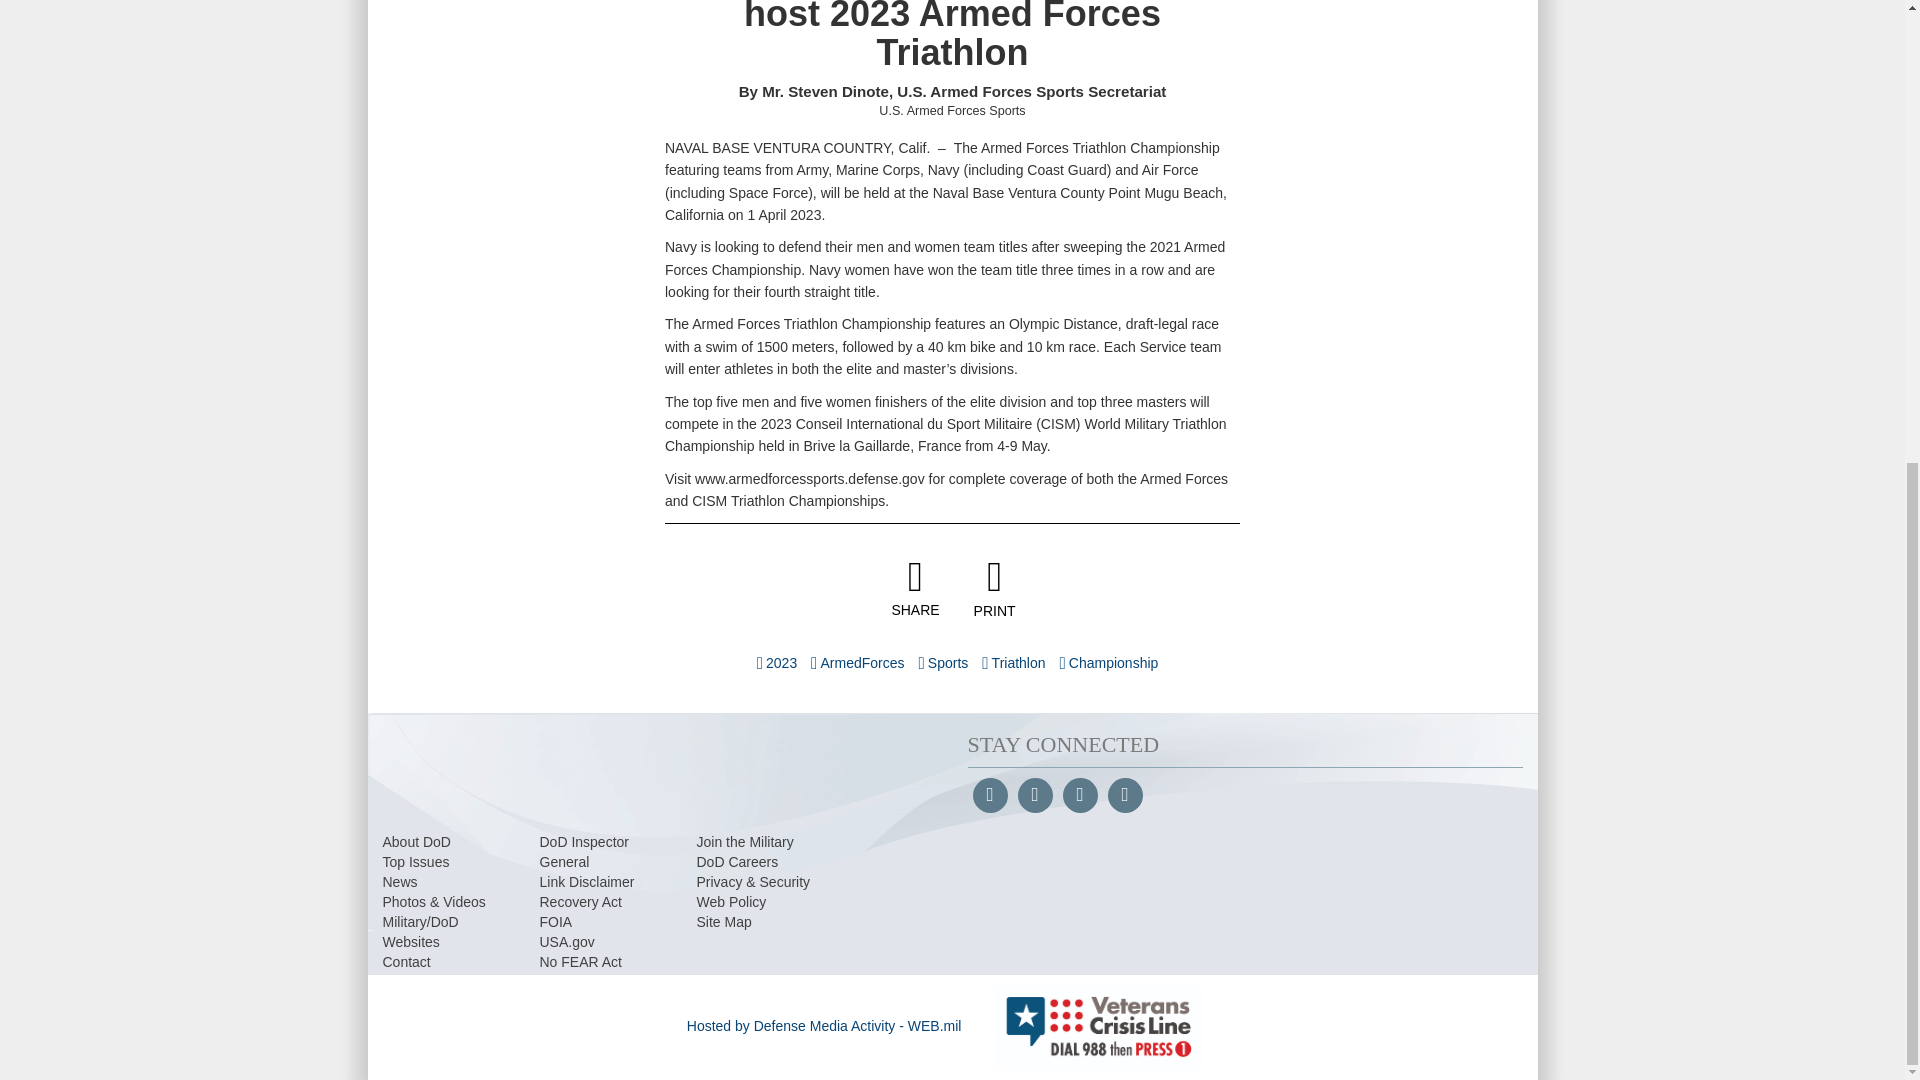 The image size is (1920, 1080). What do you see at coordinates (988, 796) in the screenshot?
I see `Follow Us on Facebook` at bounding box center [988, 796].